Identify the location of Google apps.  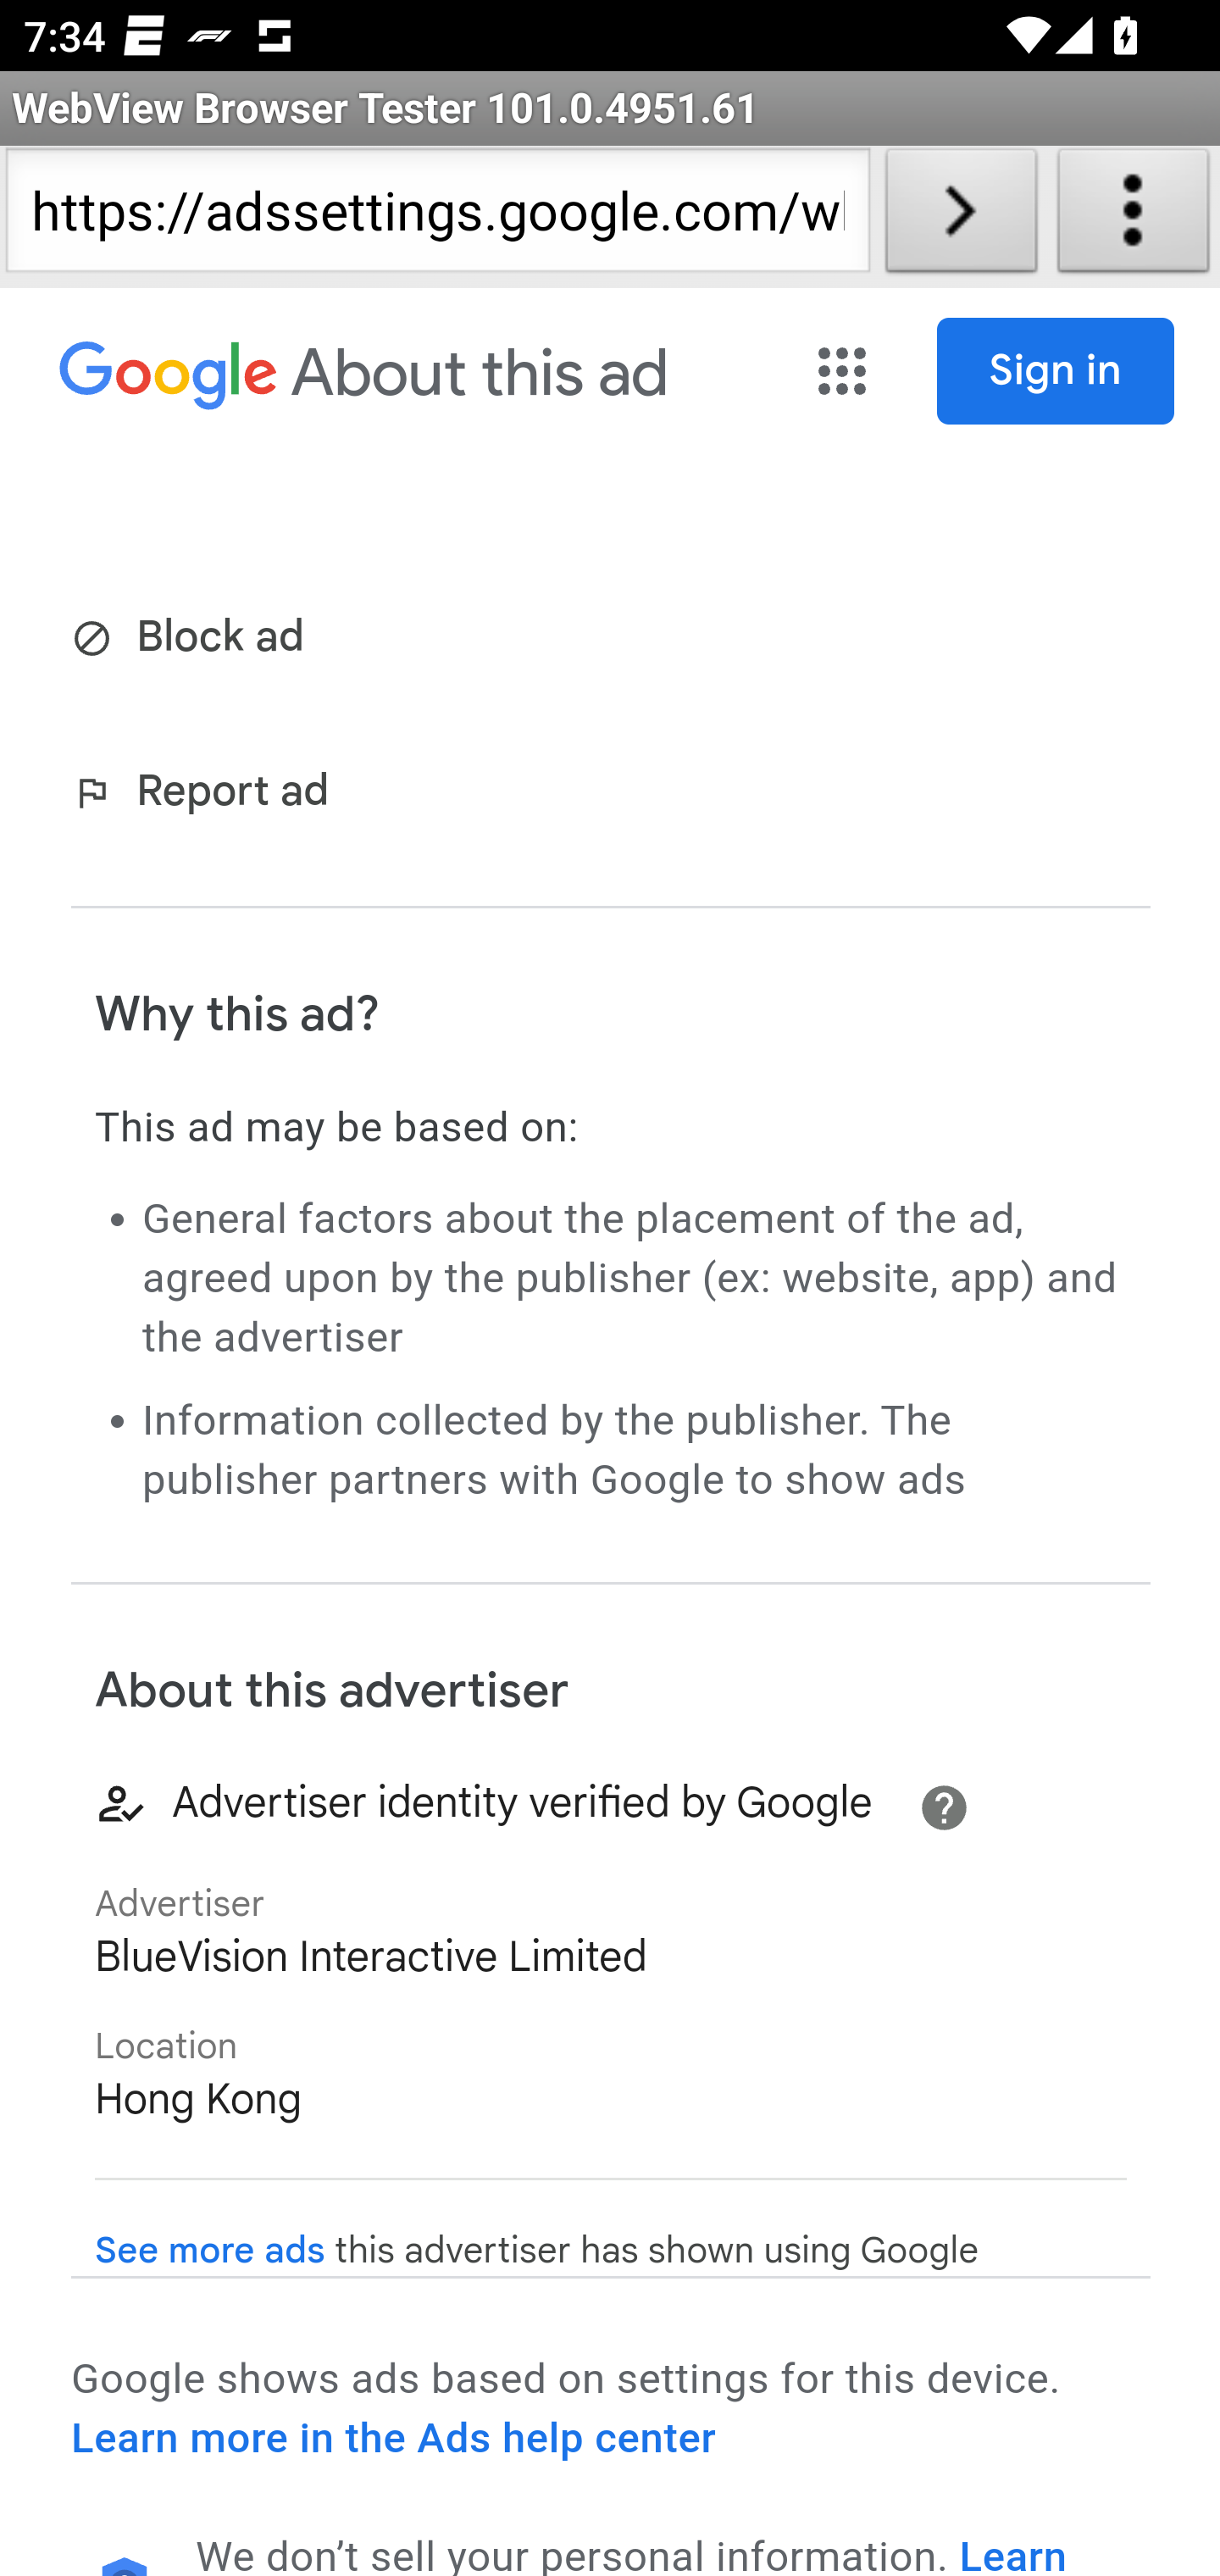
(846, 371).